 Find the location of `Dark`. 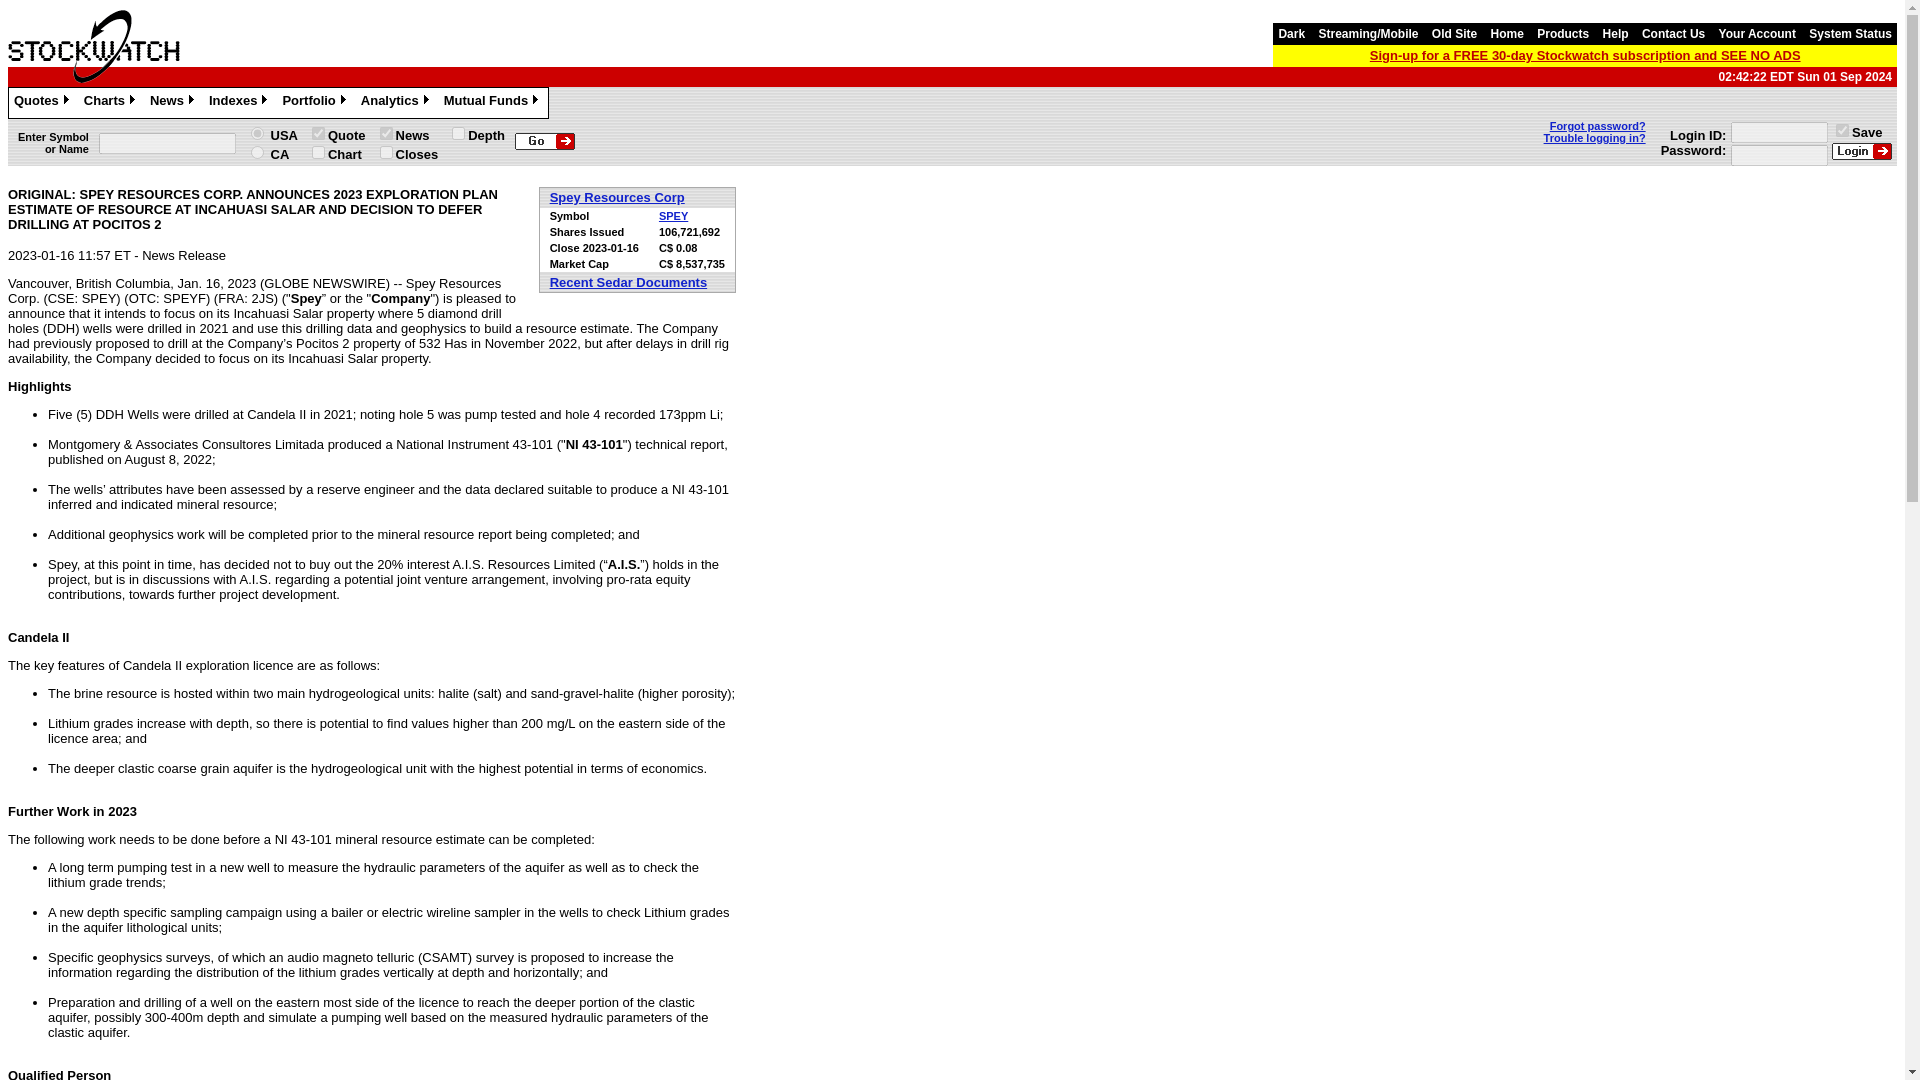

Dark is located at coordinates (1290, 34).